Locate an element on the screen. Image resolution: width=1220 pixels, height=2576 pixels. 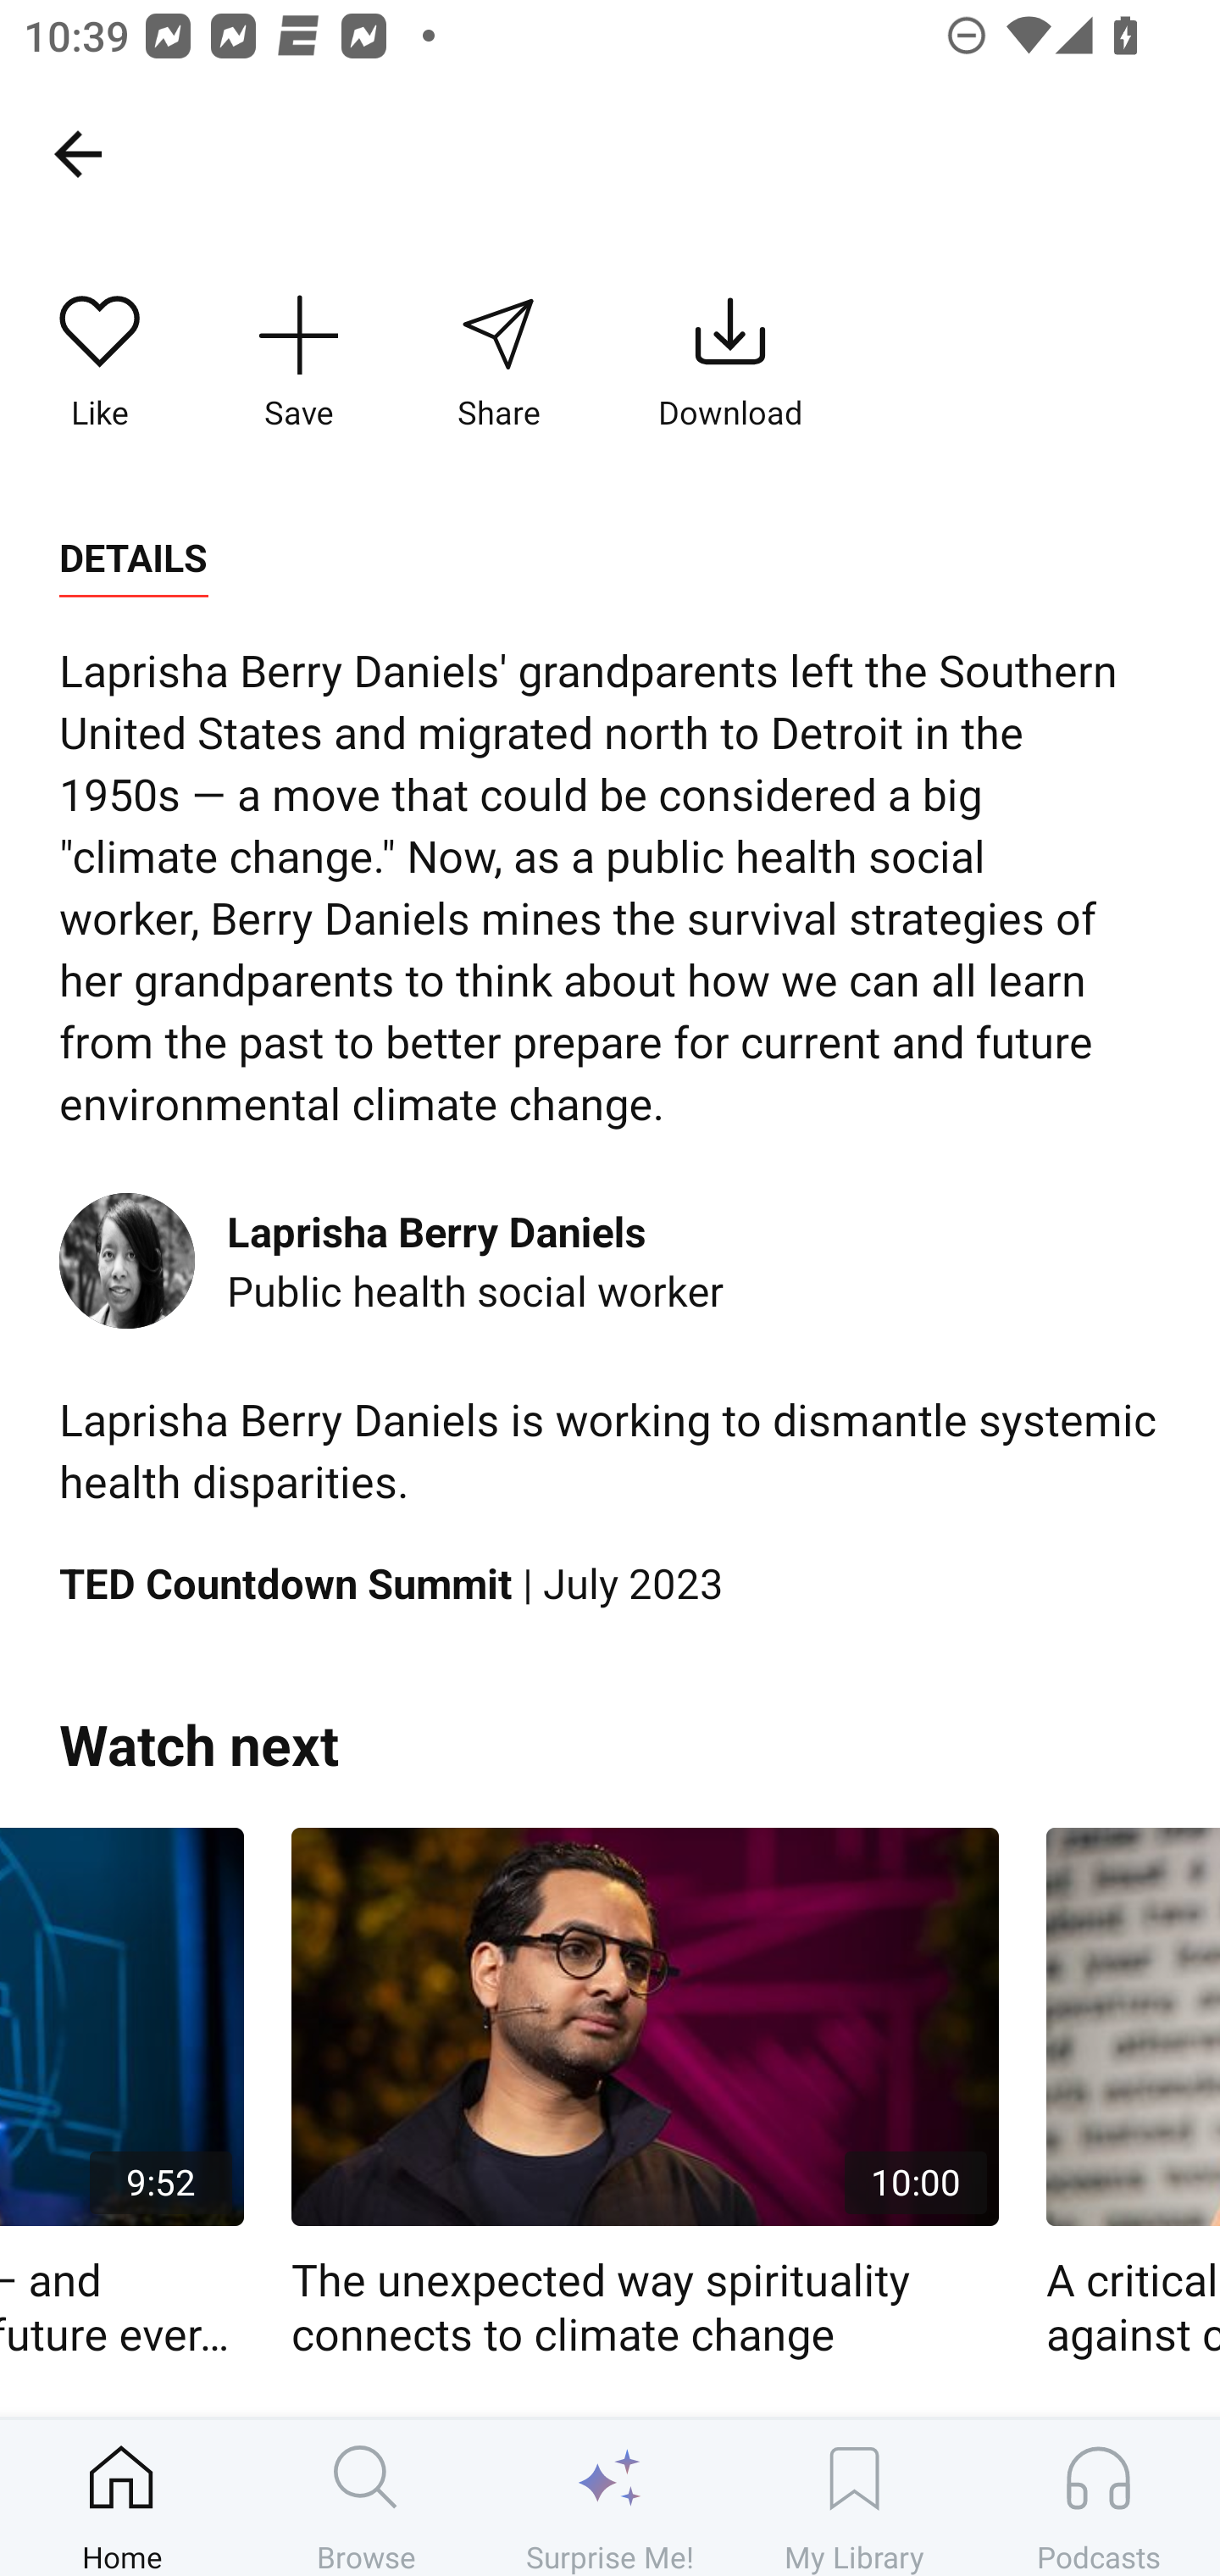
Podcasts is located at coordinates (1098, 2497).